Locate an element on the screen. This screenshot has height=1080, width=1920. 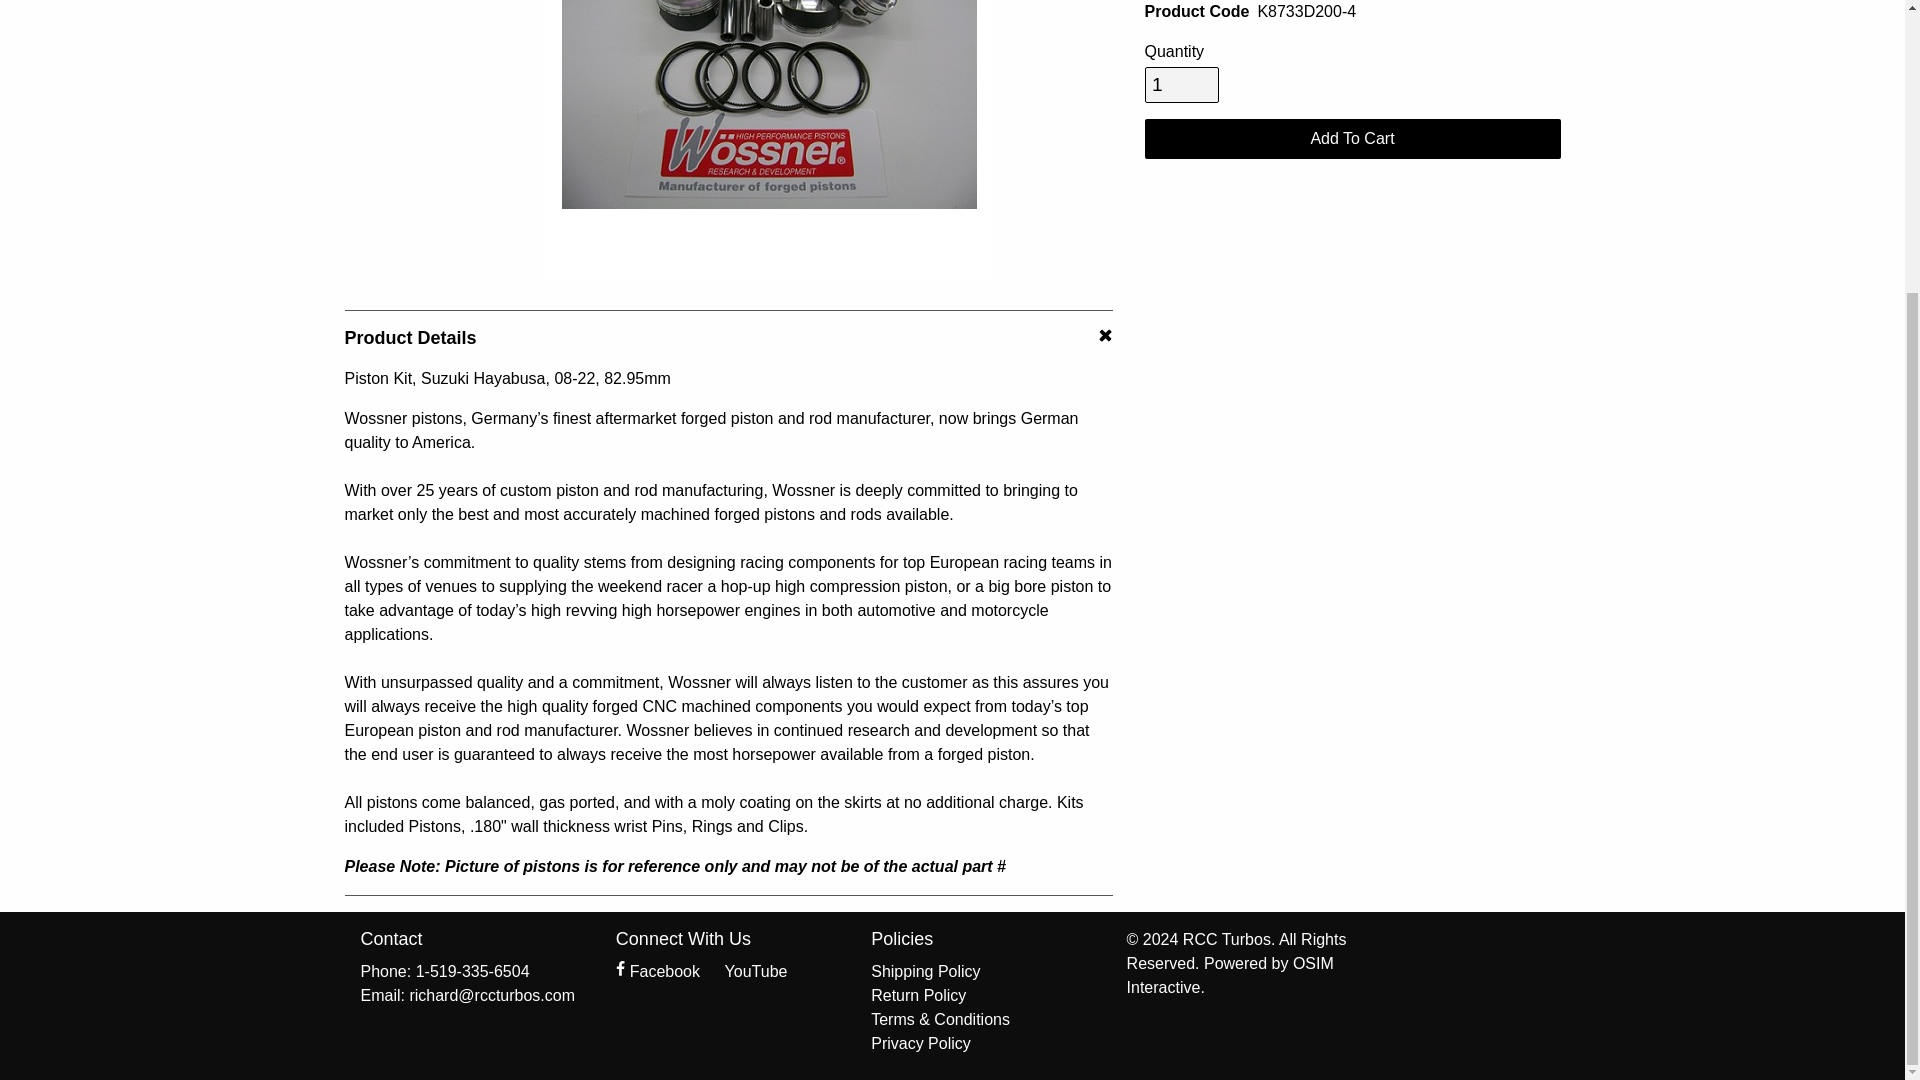
Find us on YouTube is located at coordinates (746, 971).